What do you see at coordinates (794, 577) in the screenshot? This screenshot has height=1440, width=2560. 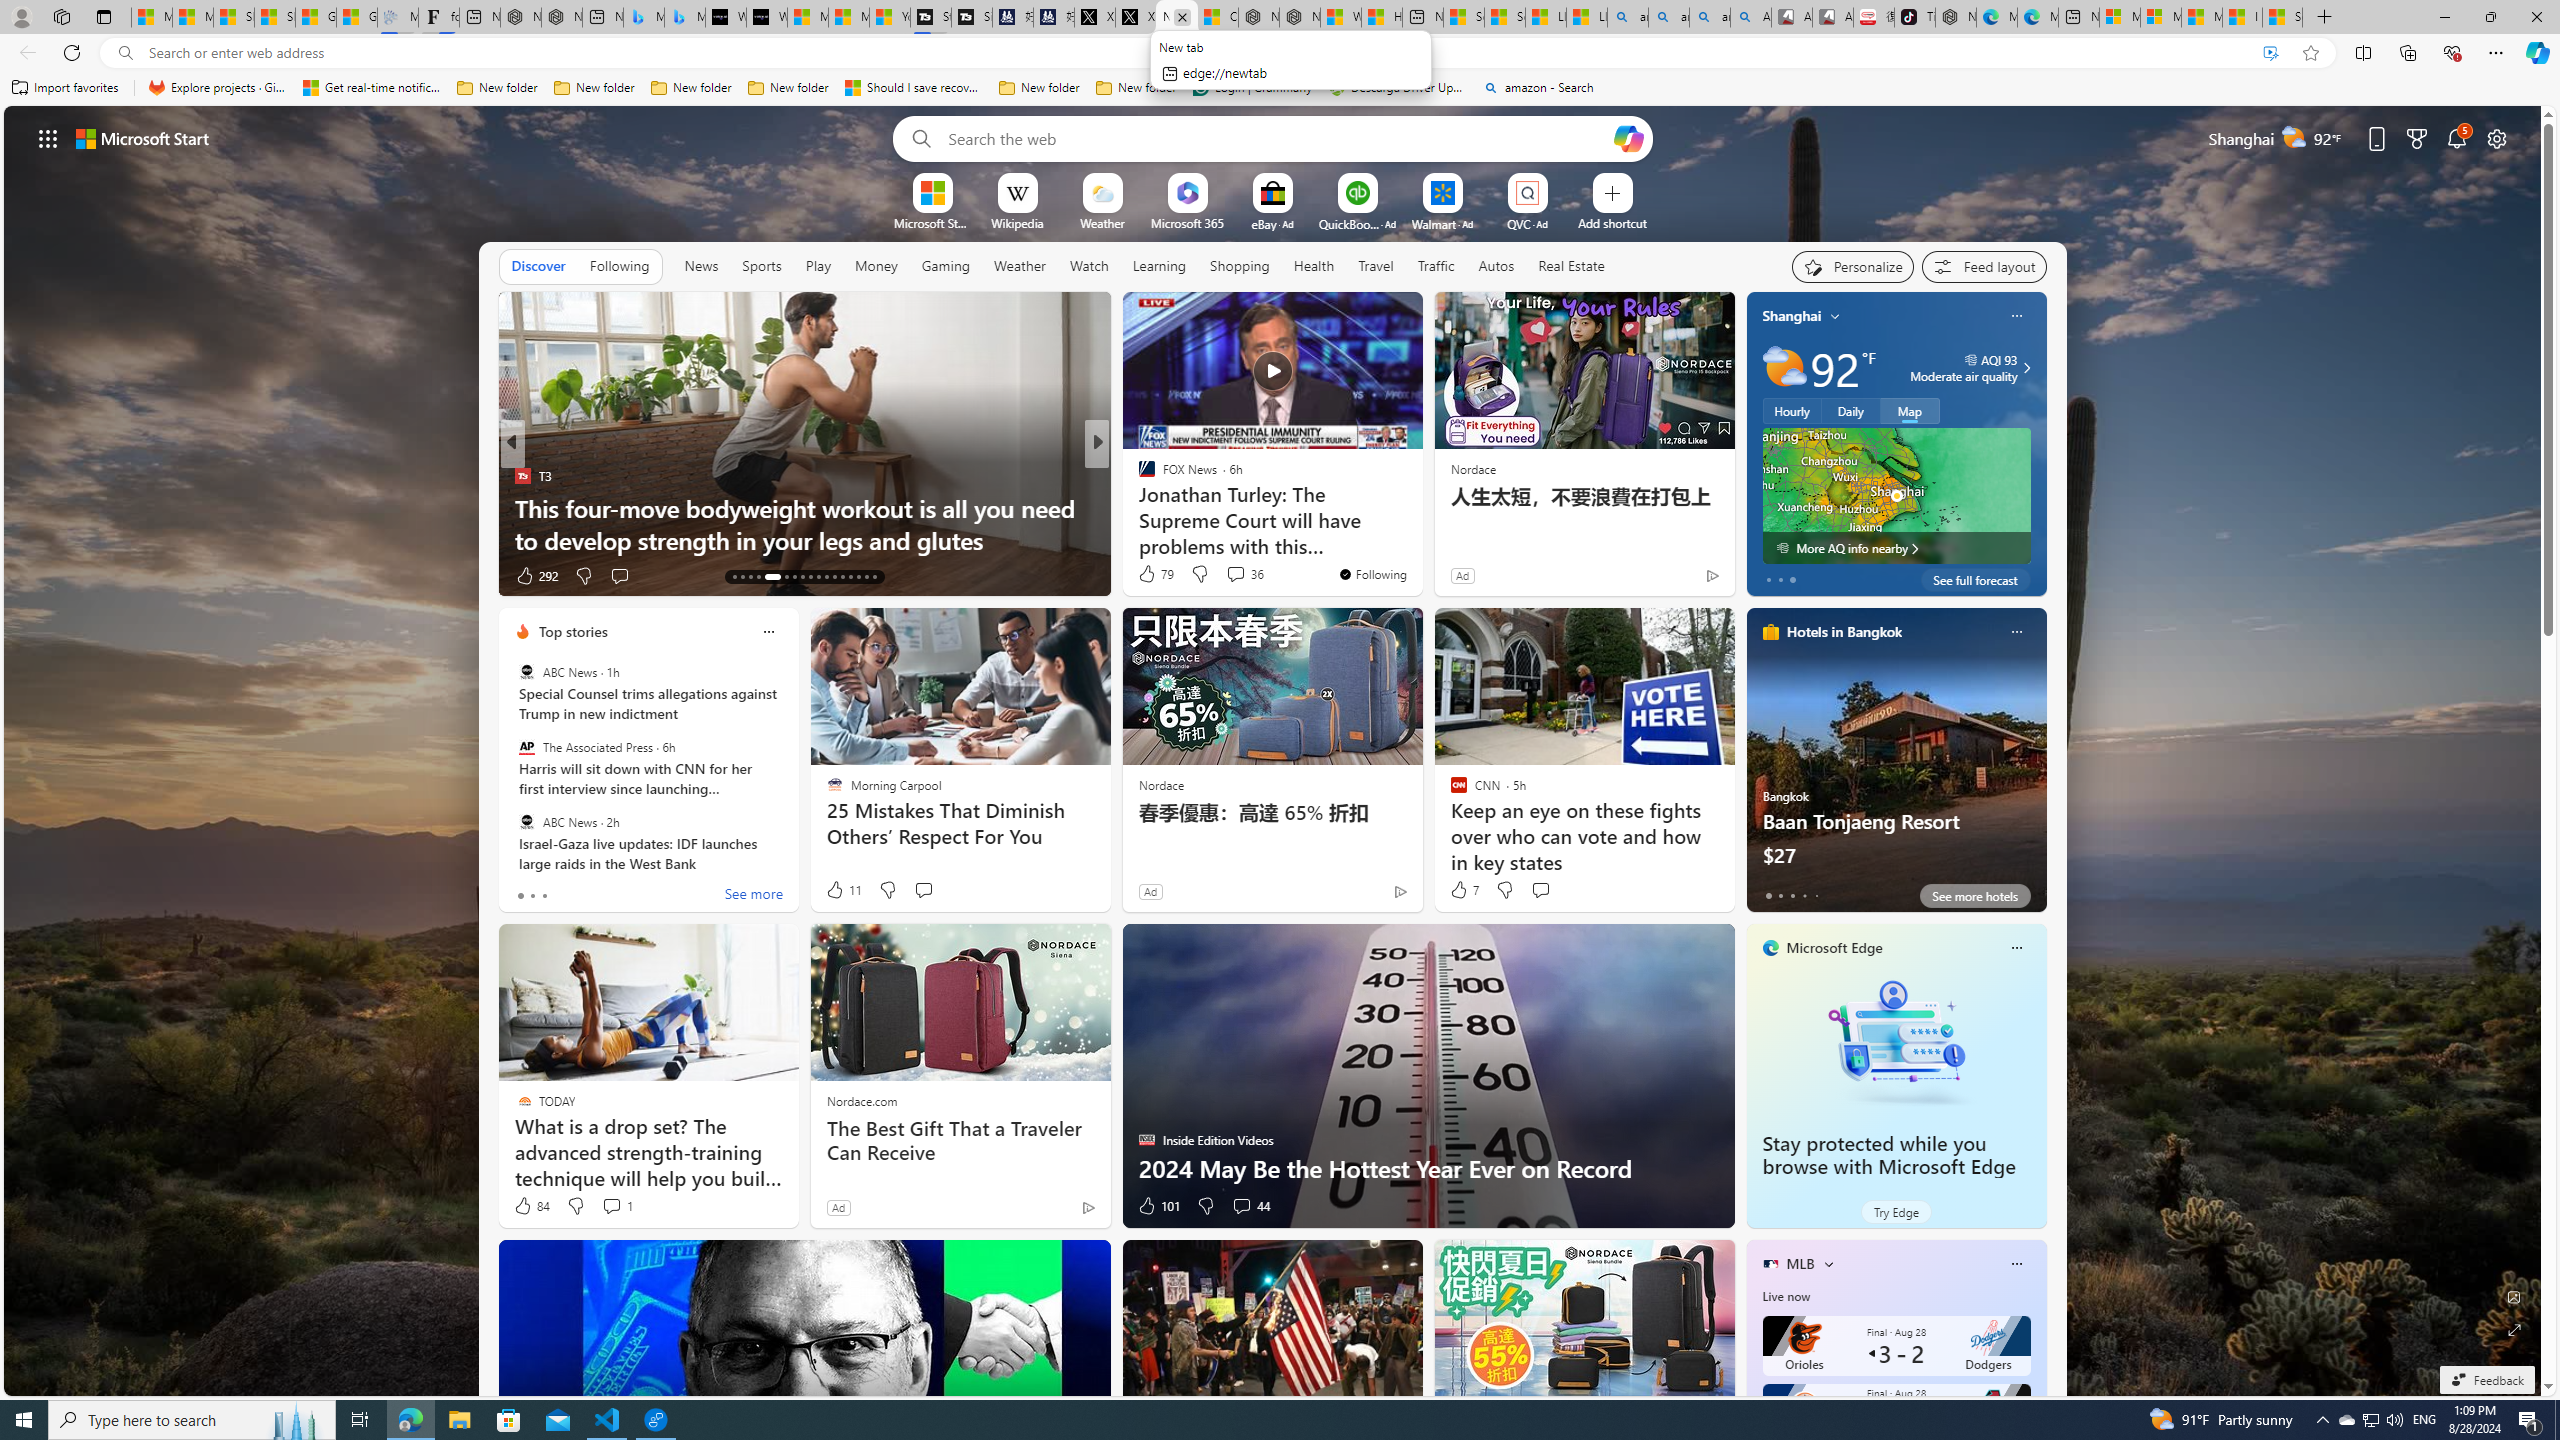 I see `AutomationID: tab-19` at bounding box center [794, 577].